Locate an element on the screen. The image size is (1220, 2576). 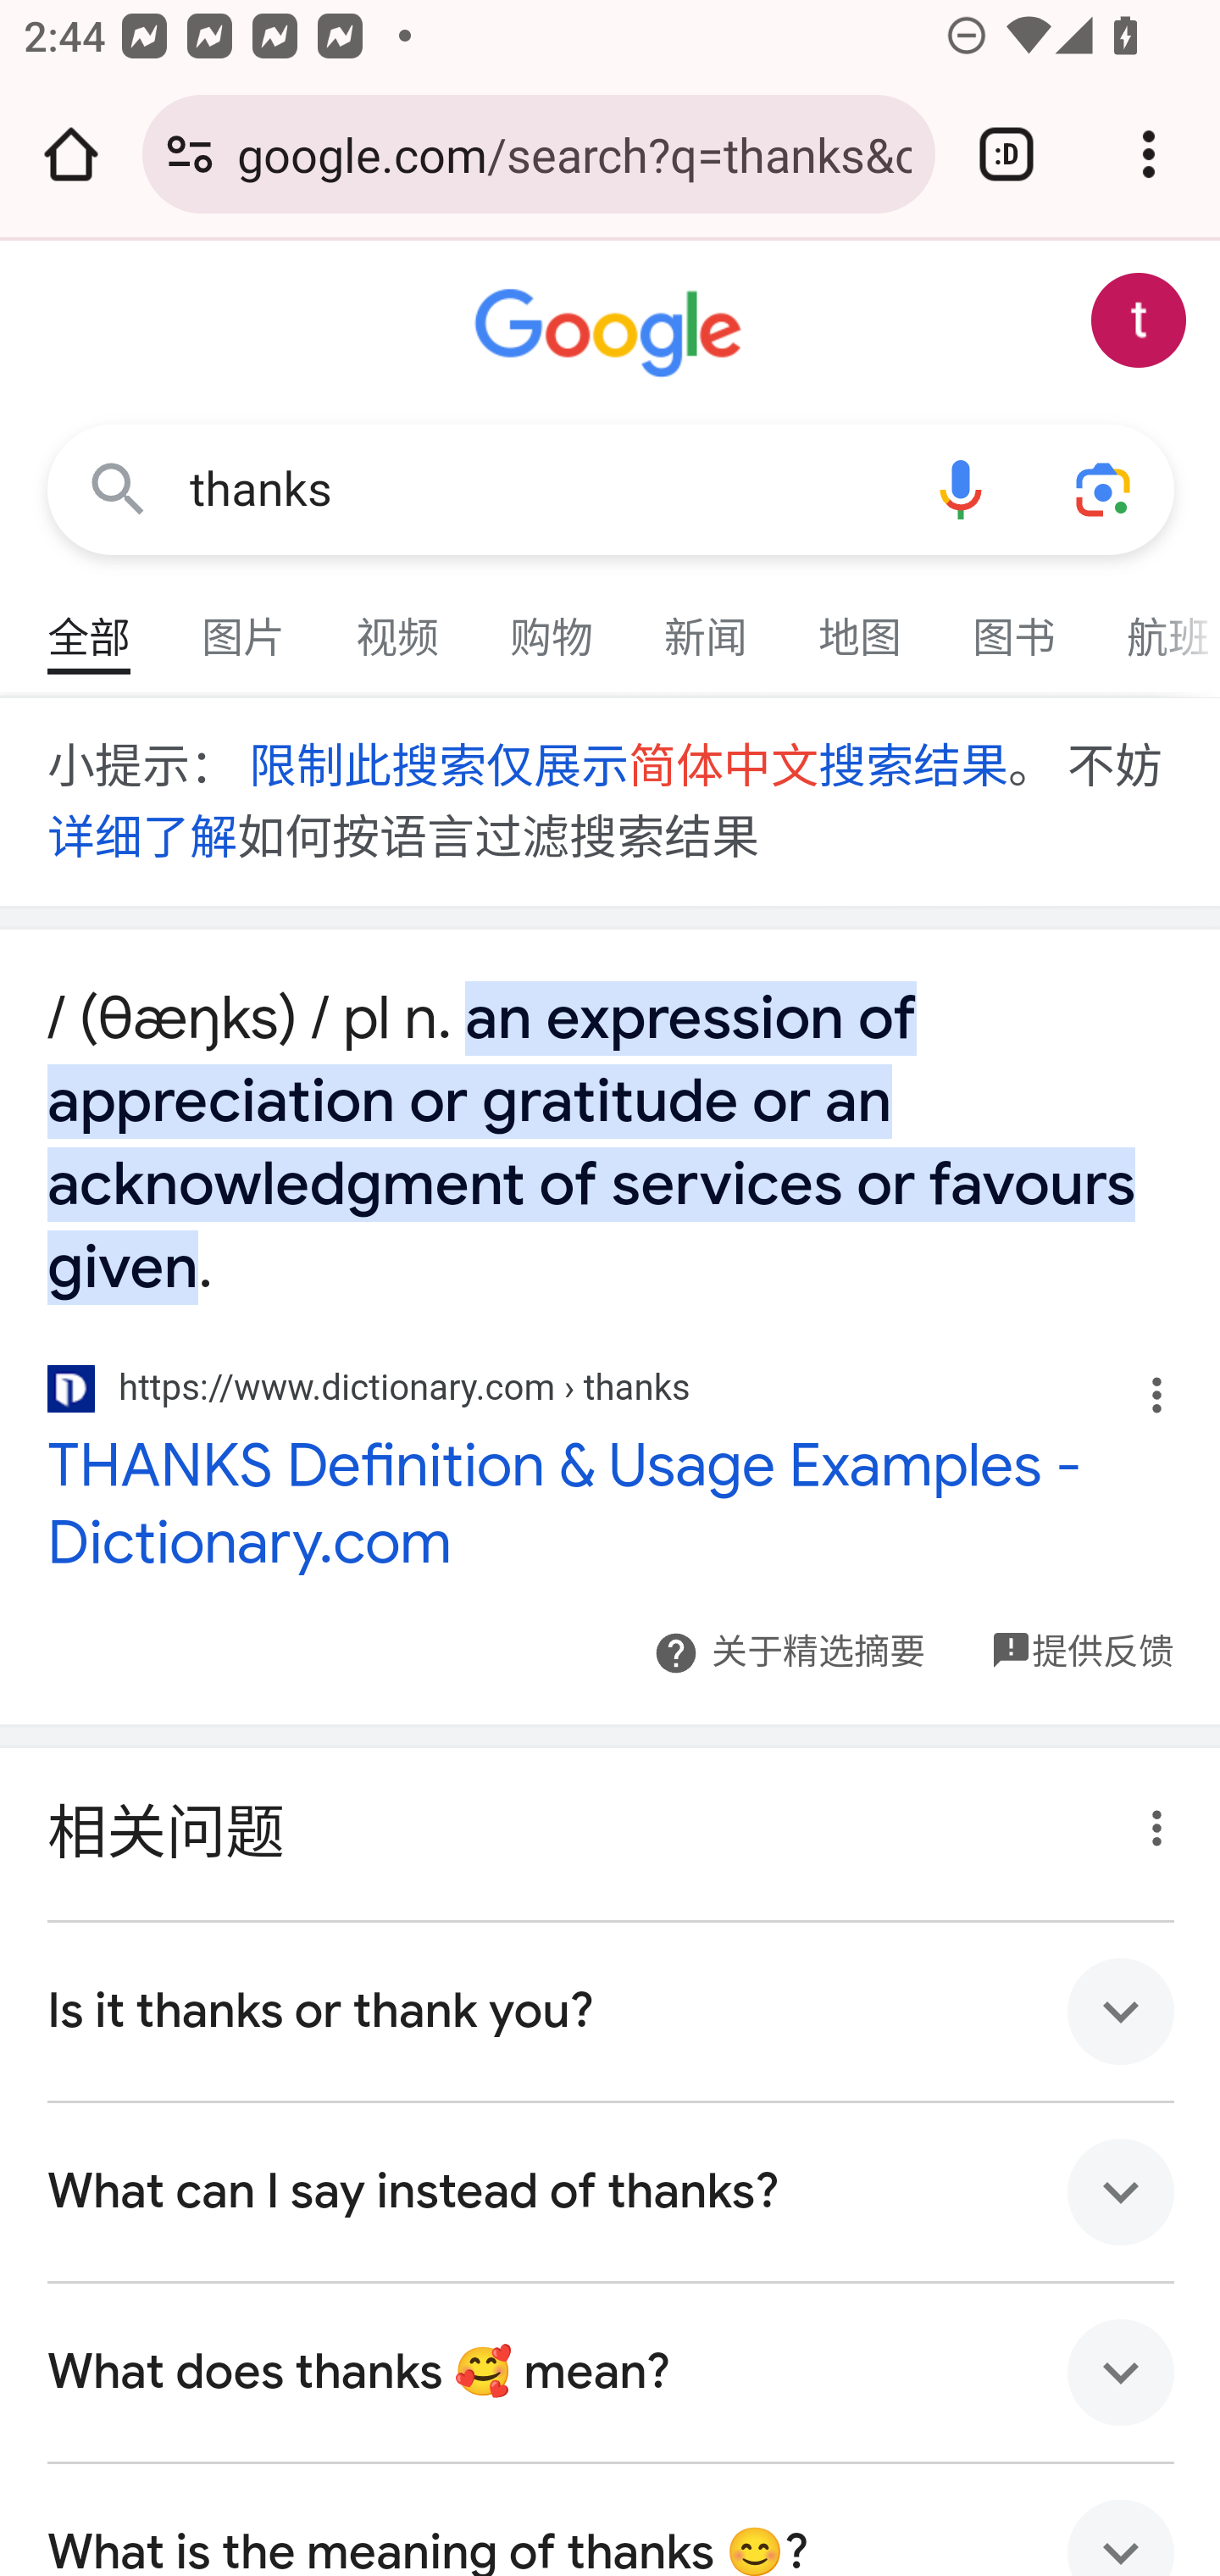
提供反馈 is located at coordinates (1102, 1634).